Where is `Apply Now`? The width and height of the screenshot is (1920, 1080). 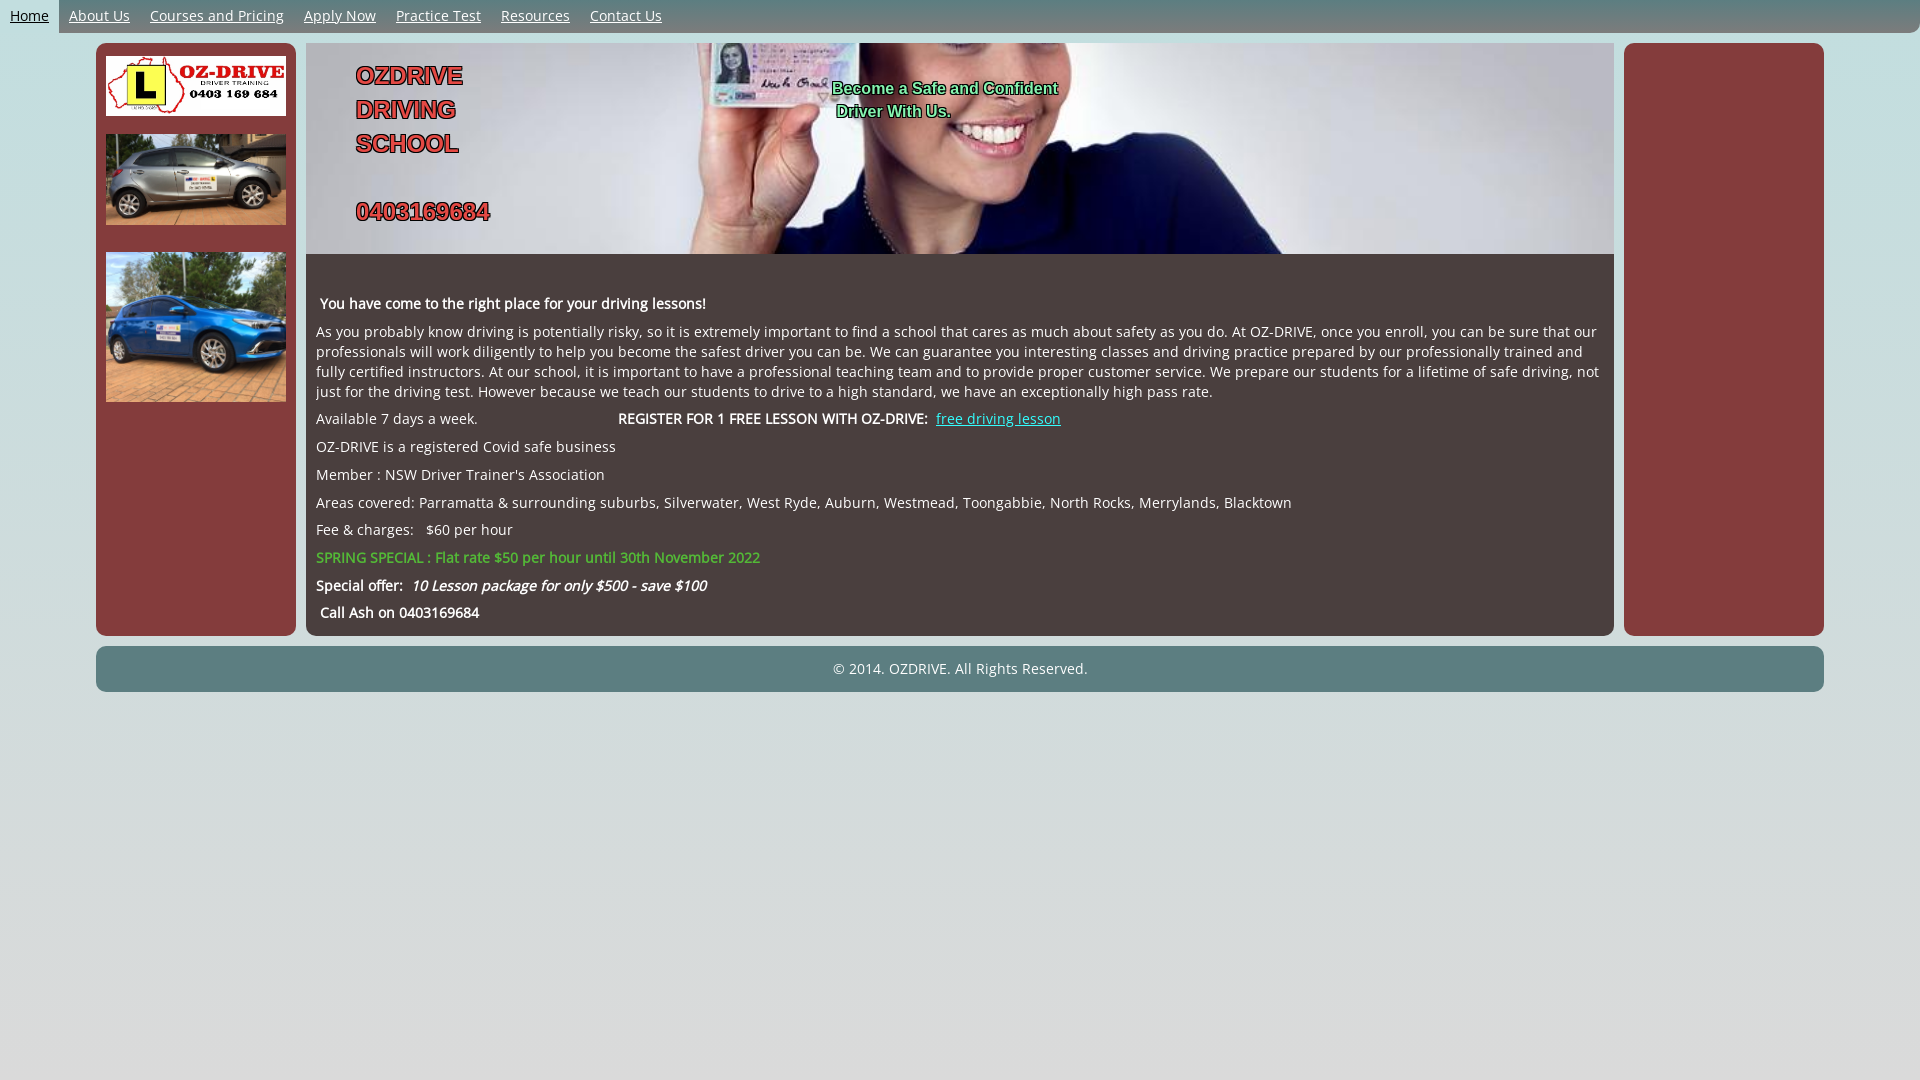 Apply Now is located at coordinates (340, 16).